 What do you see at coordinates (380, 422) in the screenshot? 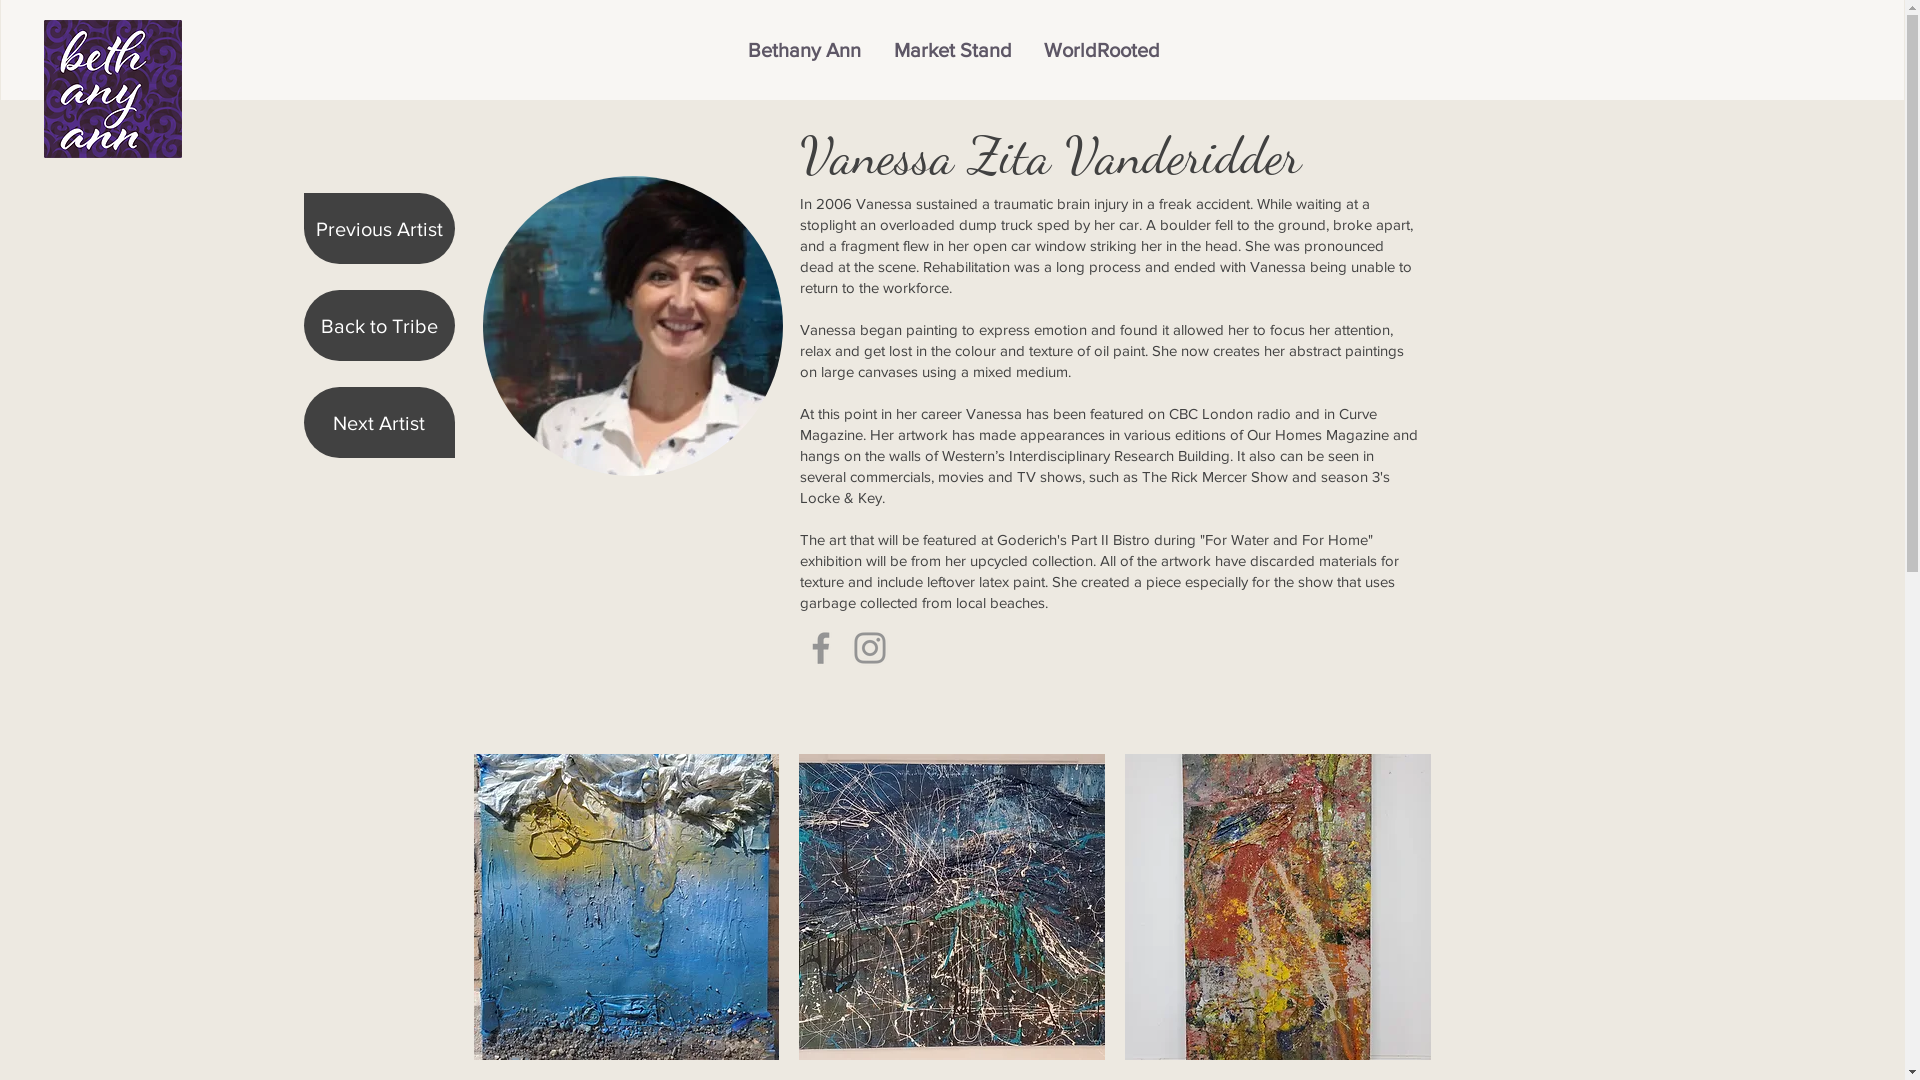
I see `Next Artist` at bounding box center [380, 422].